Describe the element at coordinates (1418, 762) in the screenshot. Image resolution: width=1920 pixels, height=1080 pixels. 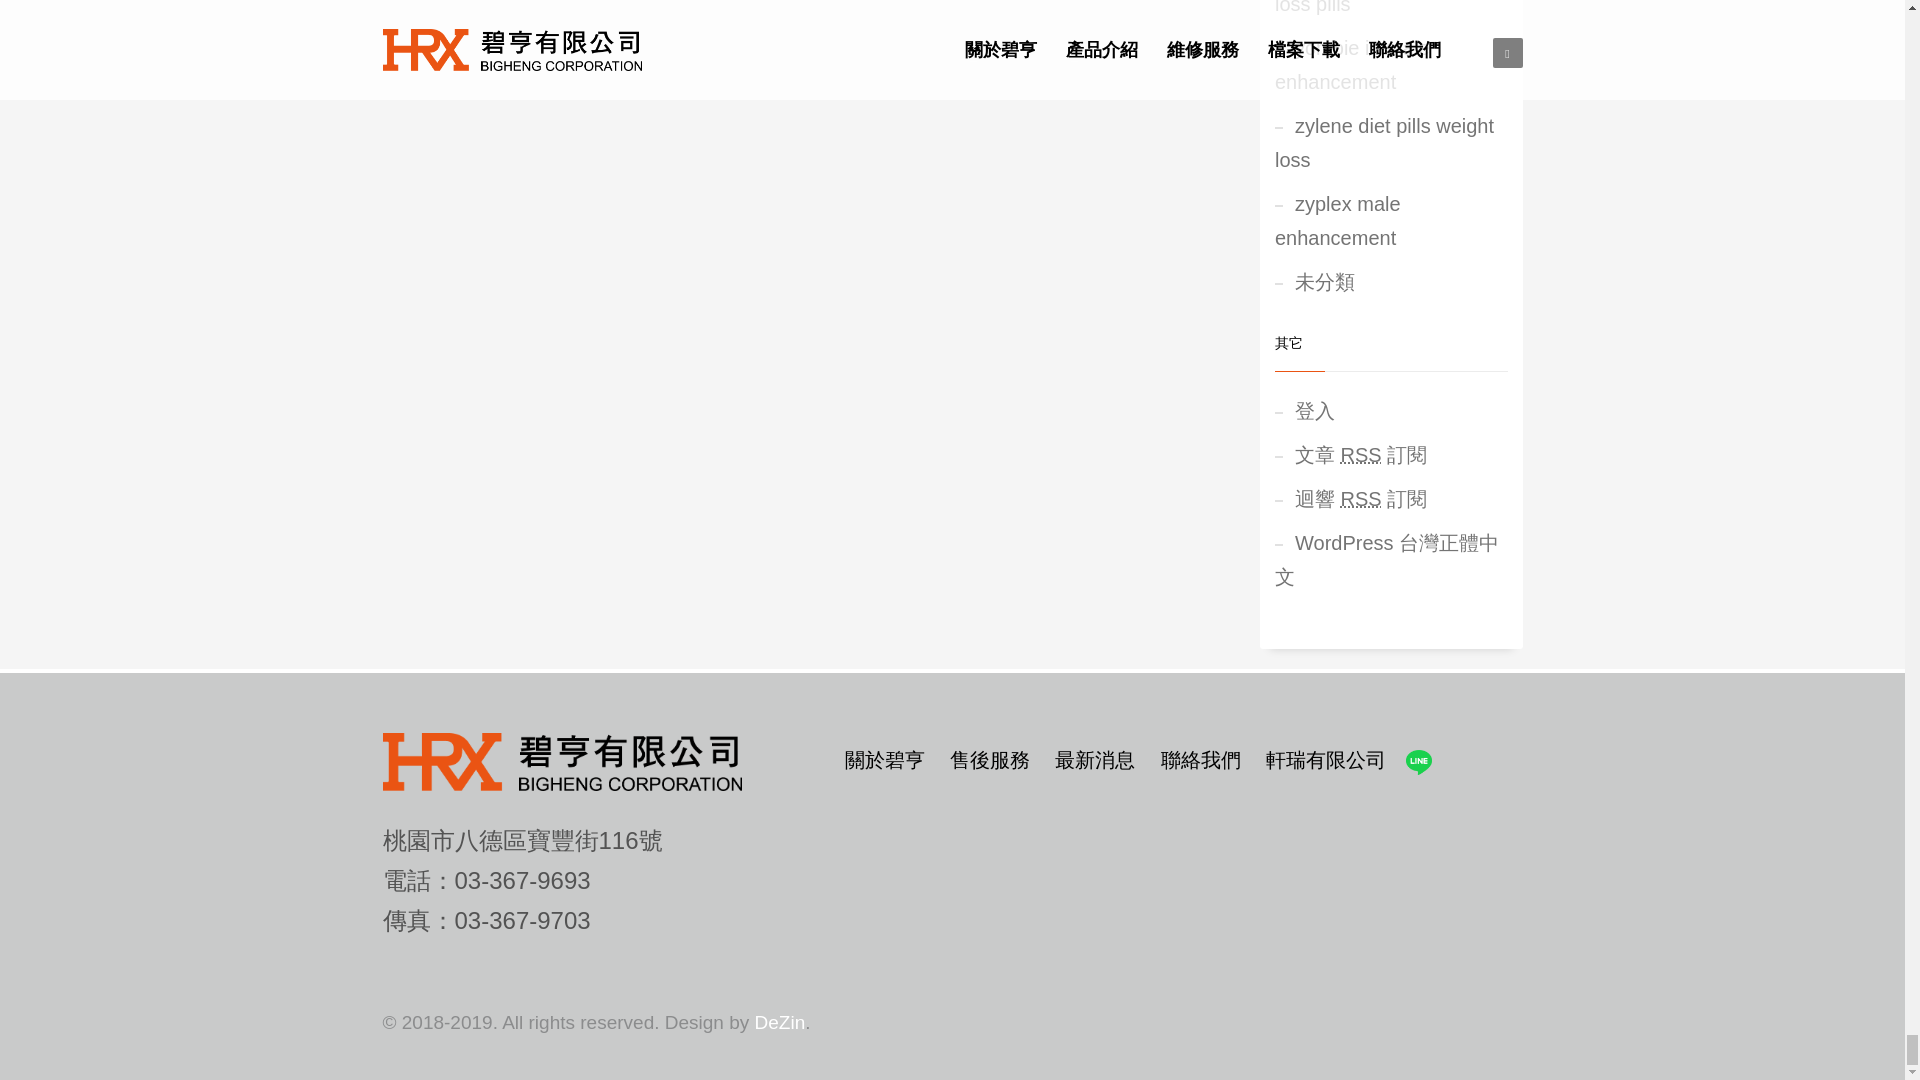
I see `line` at that location.